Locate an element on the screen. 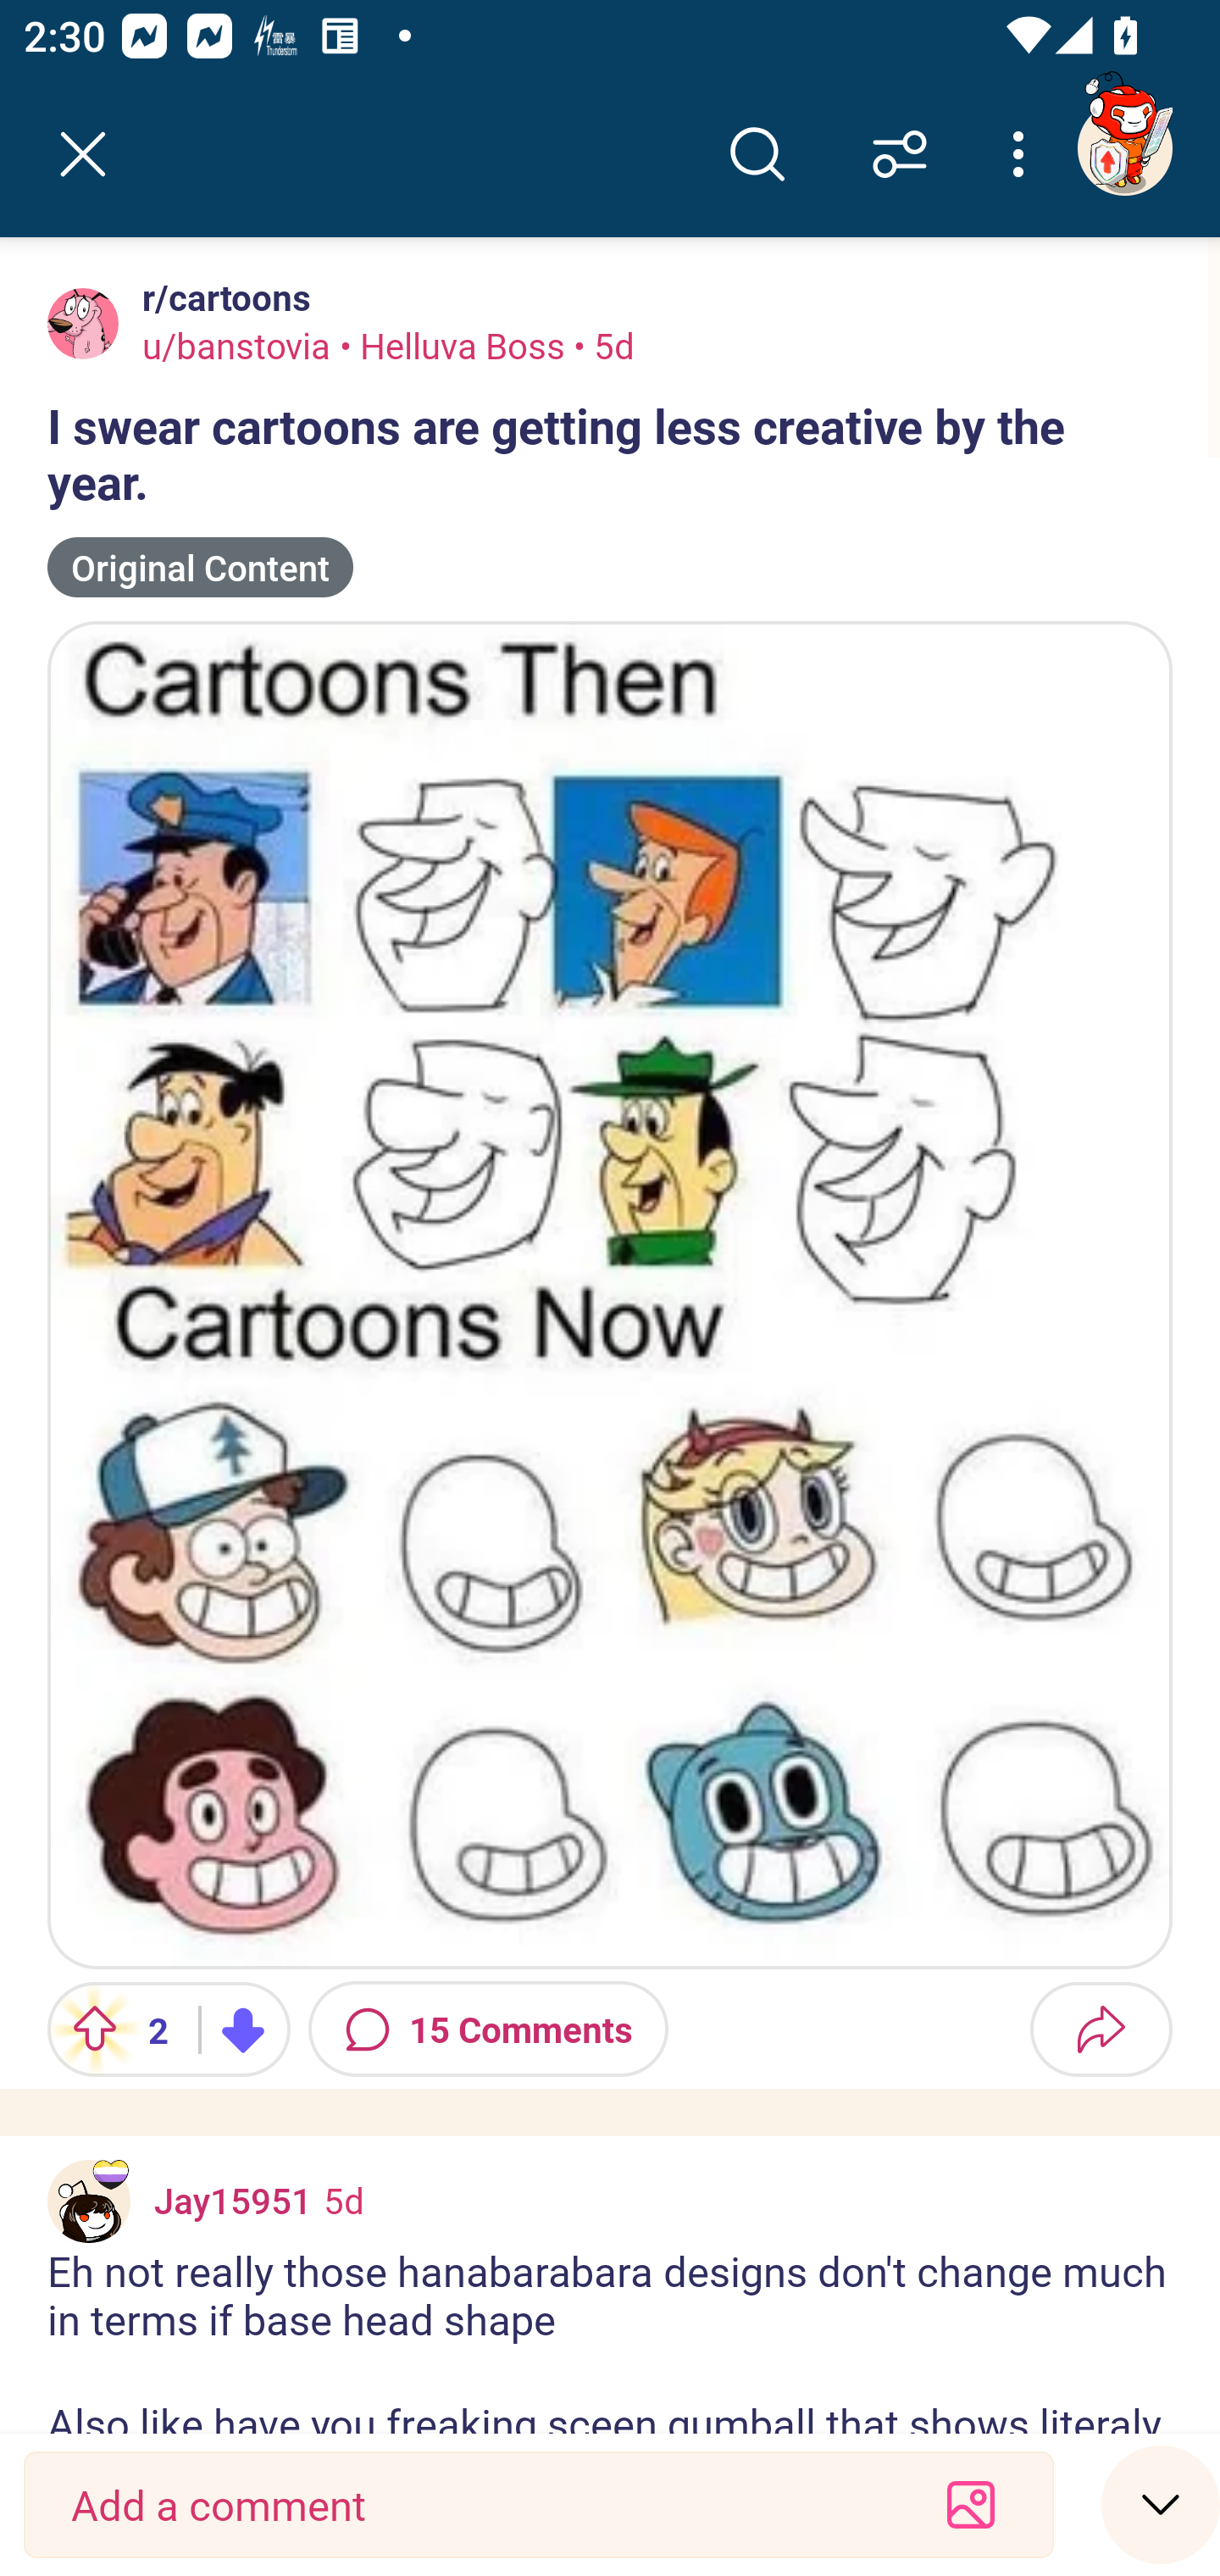 The height and width of the screenshot is (2576, 1220). 5d is located at coordinates (344, 2200).